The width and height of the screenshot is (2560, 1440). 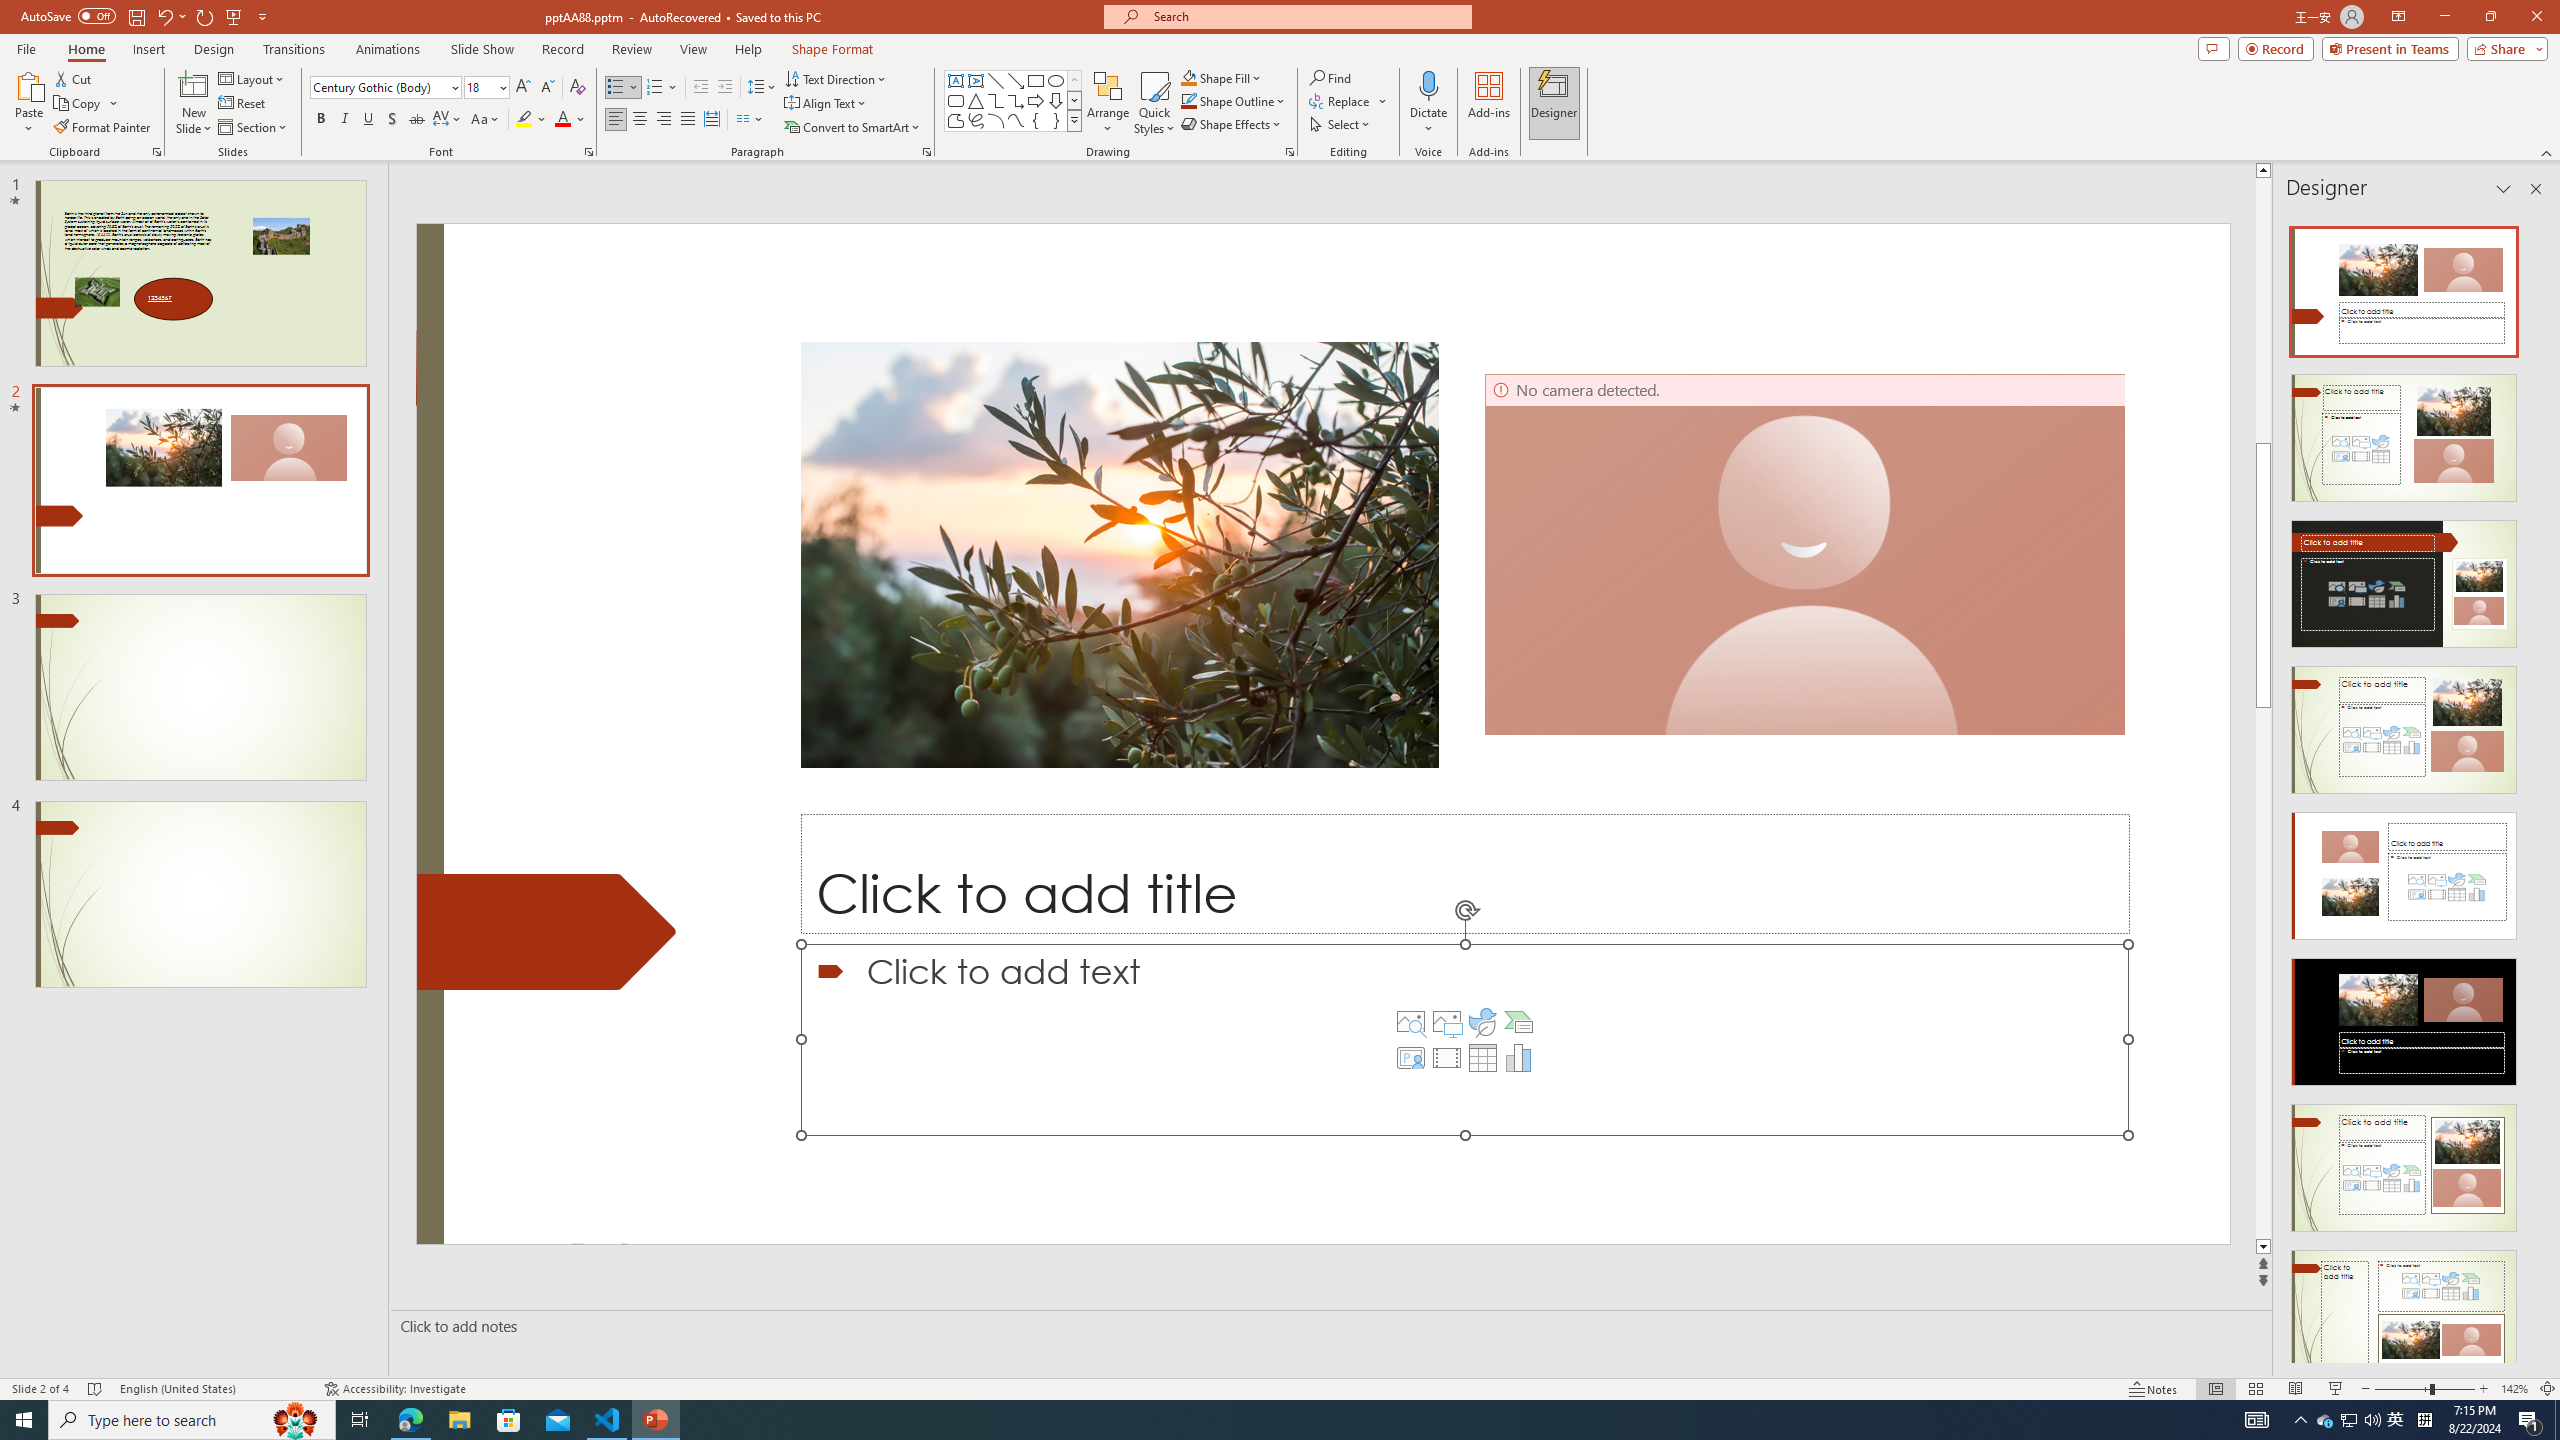 I want to click on Shape Format, so click(x=833, y=49).